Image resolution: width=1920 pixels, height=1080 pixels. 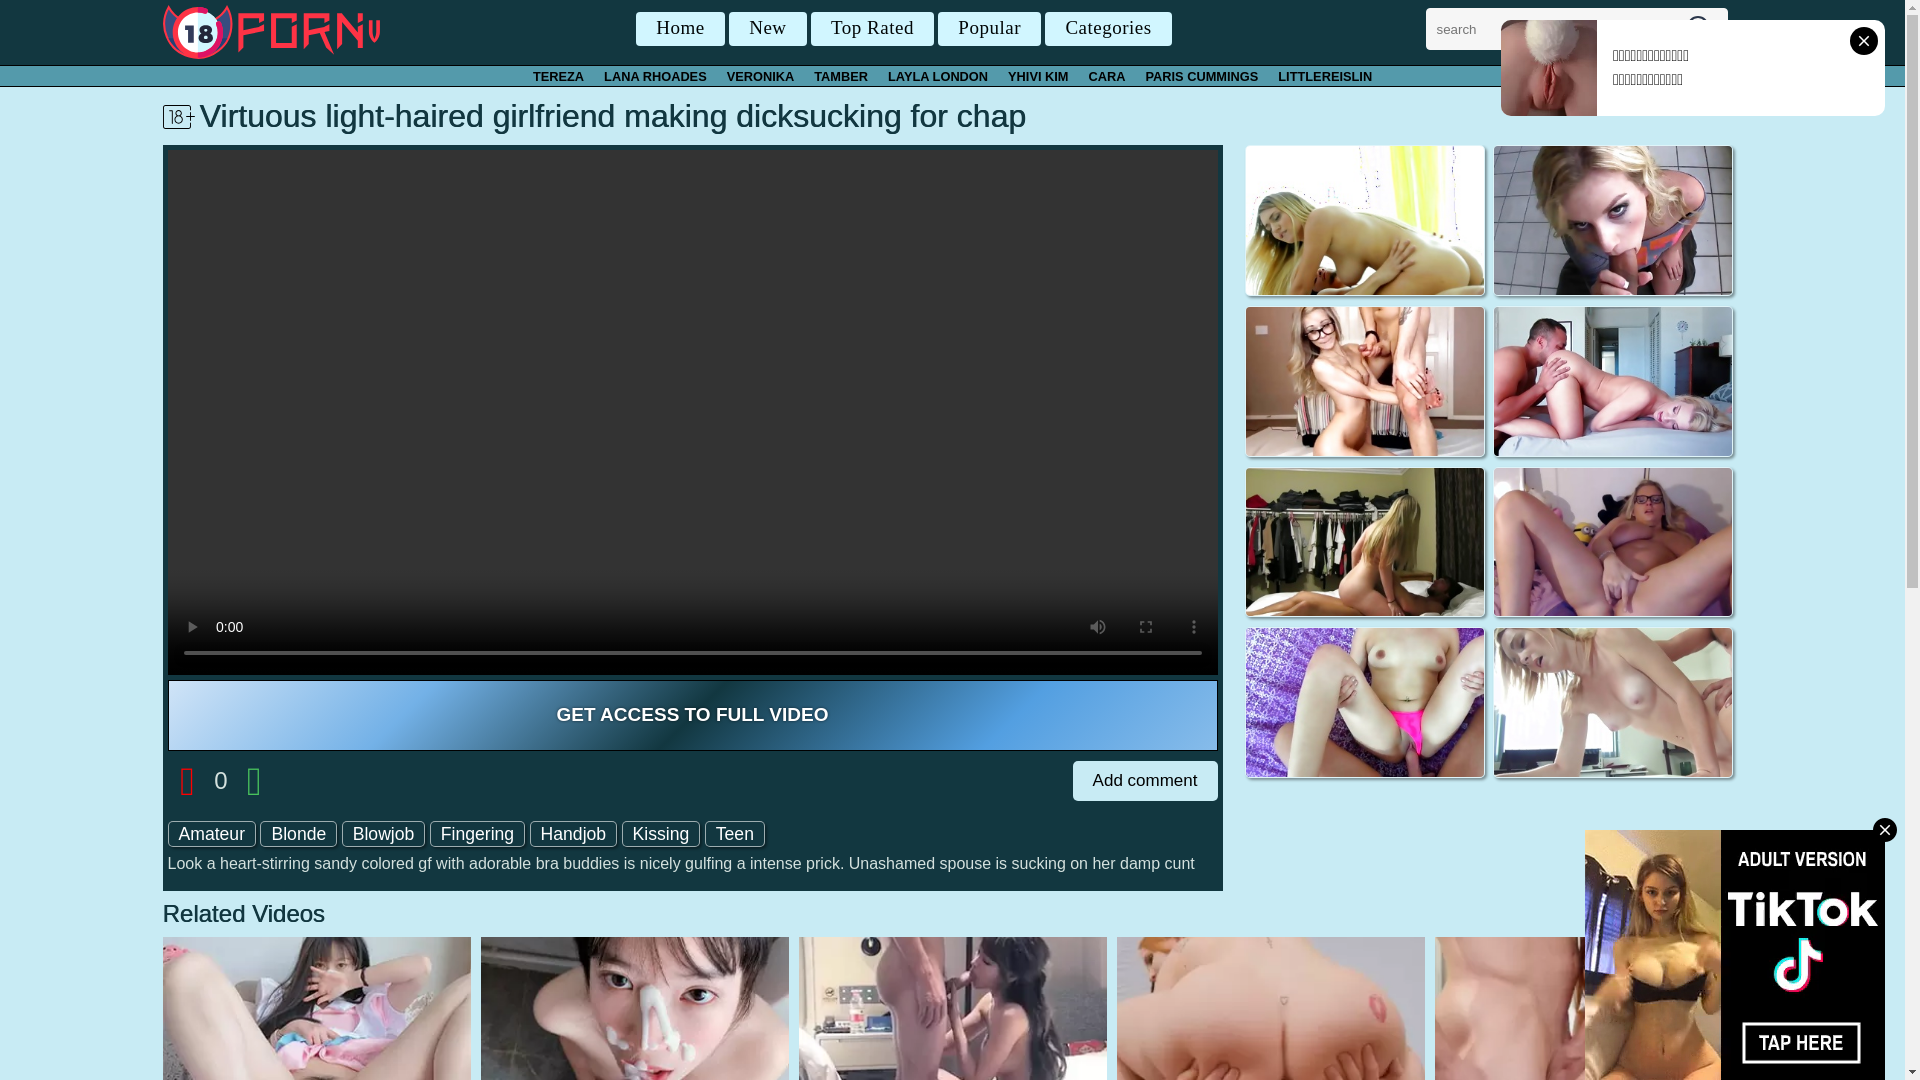 What do you see at coordinates (841, 77) in the screenshot?
I see `TAMBER` at bounding box center [841, 77].